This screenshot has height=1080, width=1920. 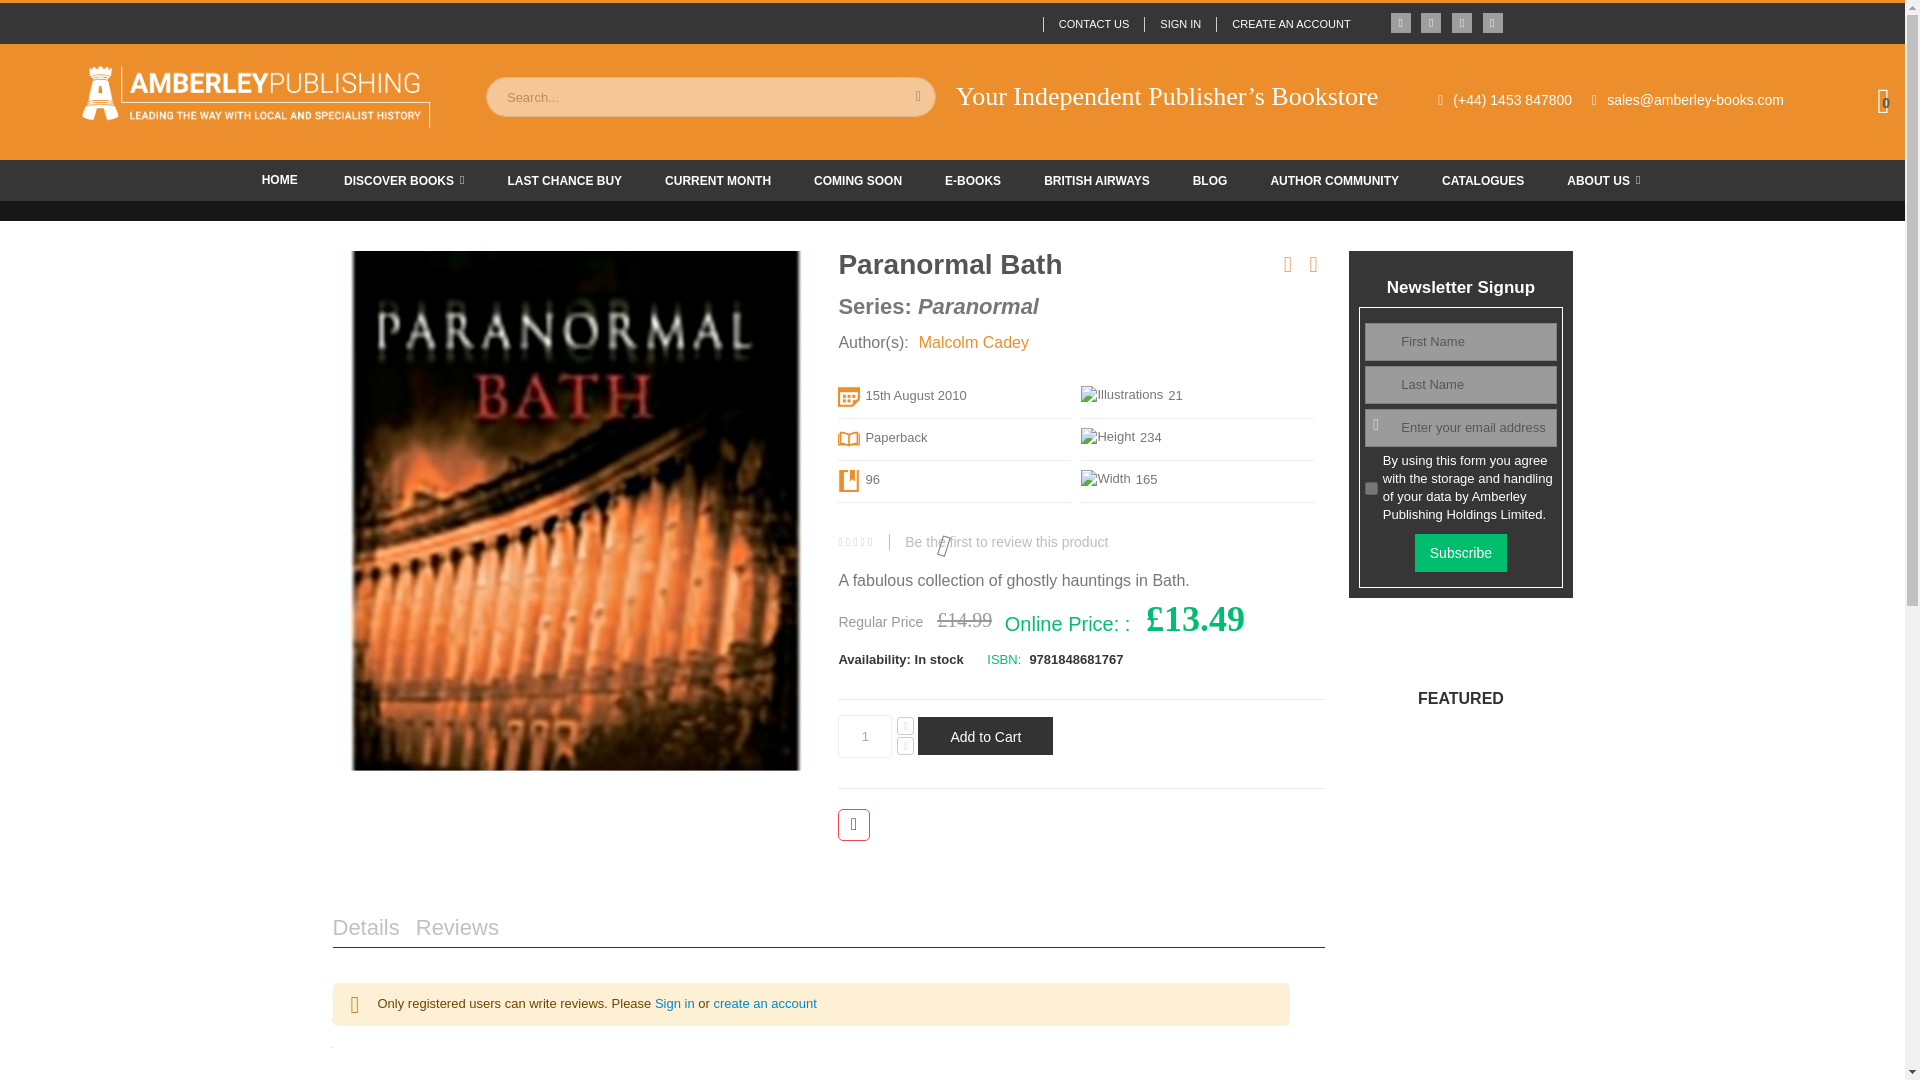 What do you see at coordinates (1180, 24) in the screenshot?
I see `SIGN IN` at bounding box center [1180, 24].